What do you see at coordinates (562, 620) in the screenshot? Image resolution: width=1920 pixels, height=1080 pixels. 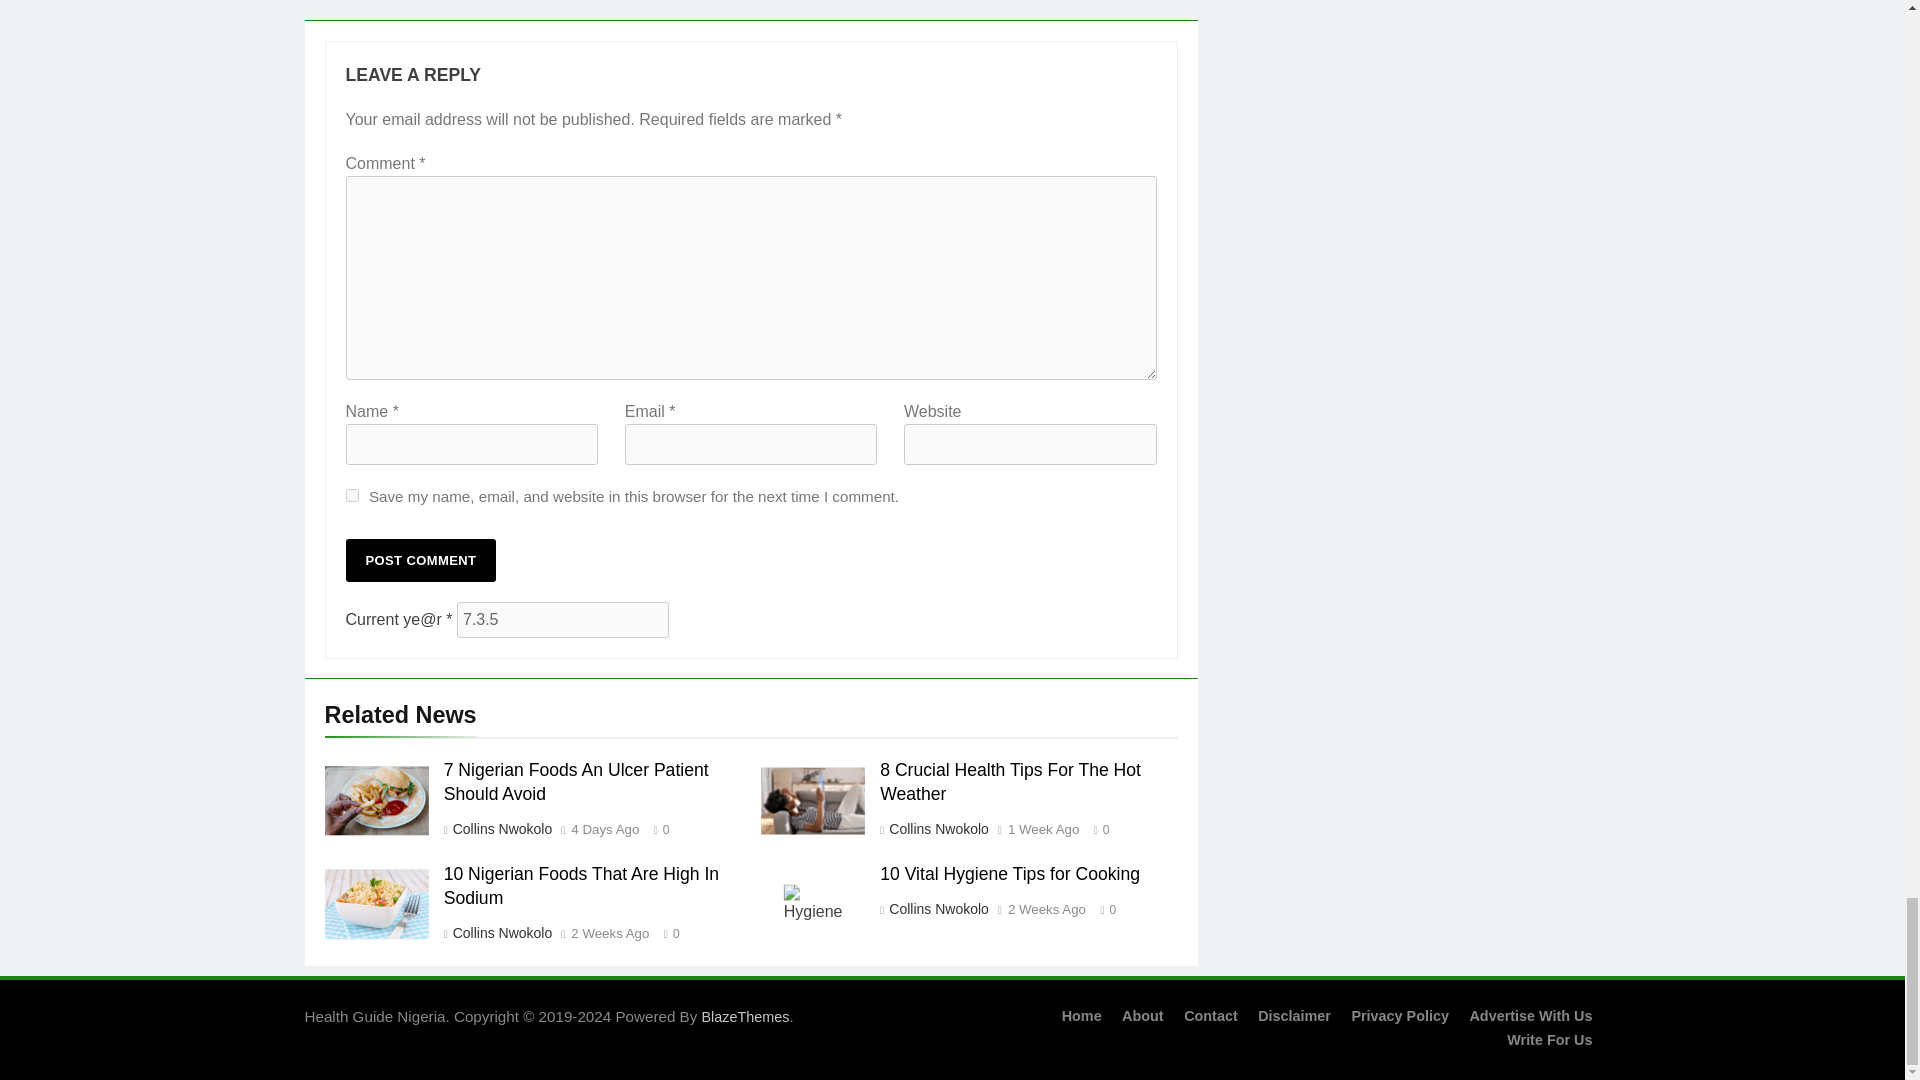 I see `7.3.5` at bounding box center [562, 620].